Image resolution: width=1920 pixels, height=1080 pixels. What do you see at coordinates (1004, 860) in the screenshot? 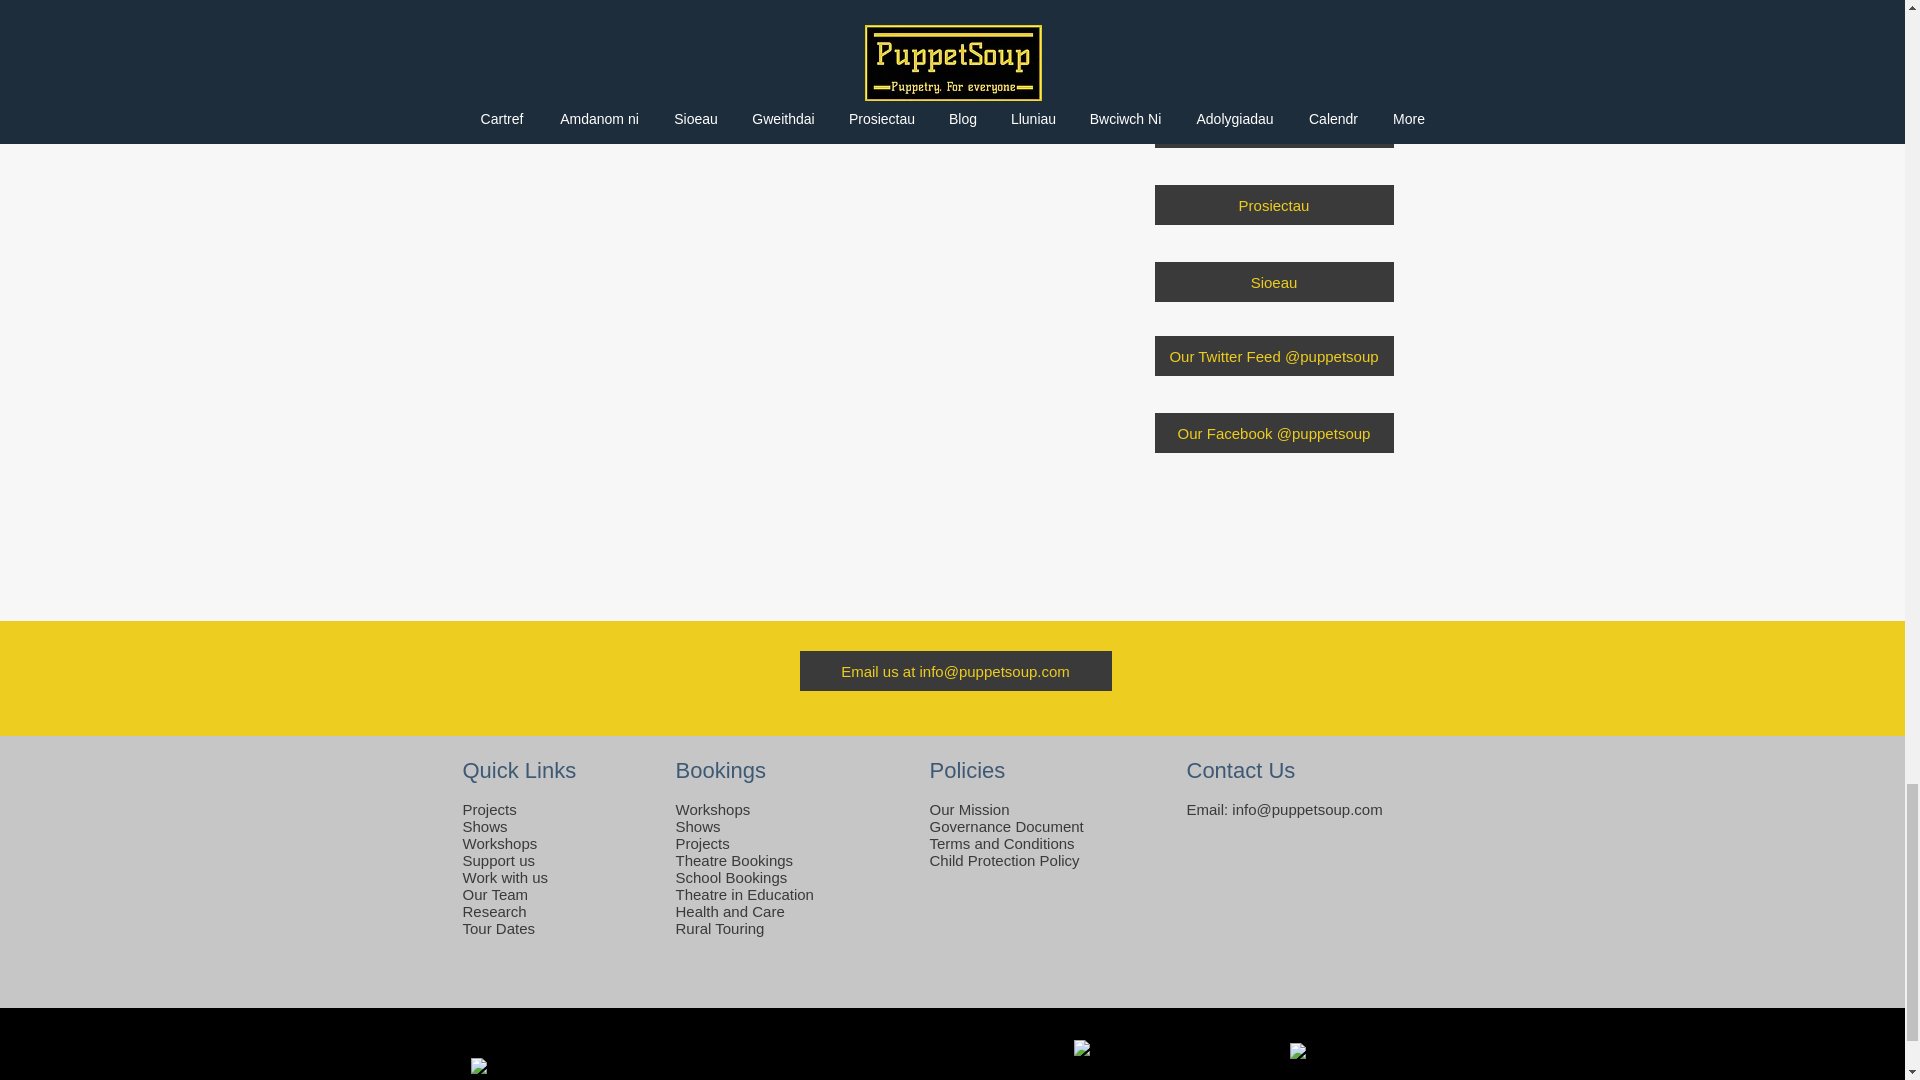
I see `Child Protection Policy` at bounding box center [1004, 860].